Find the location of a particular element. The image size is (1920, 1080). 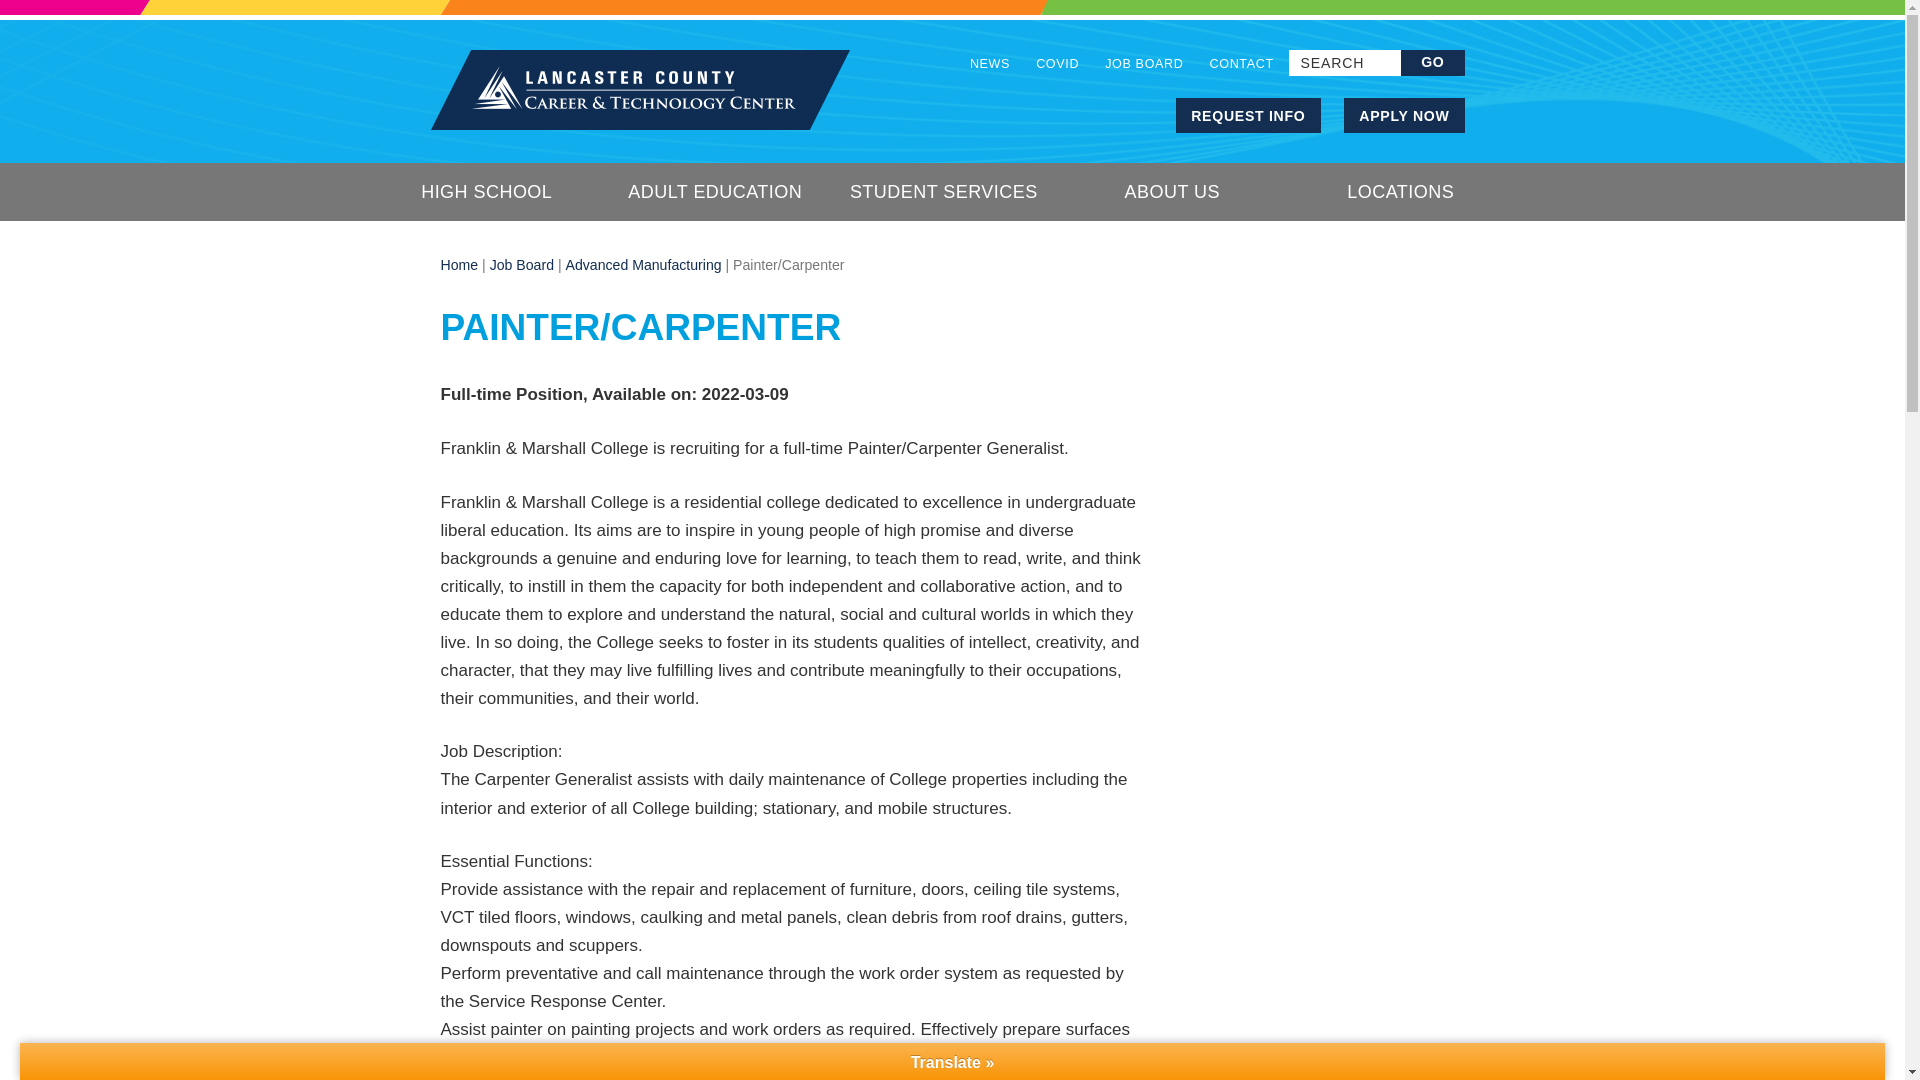

APPLY NOW is located at coordinates (1404, 115).